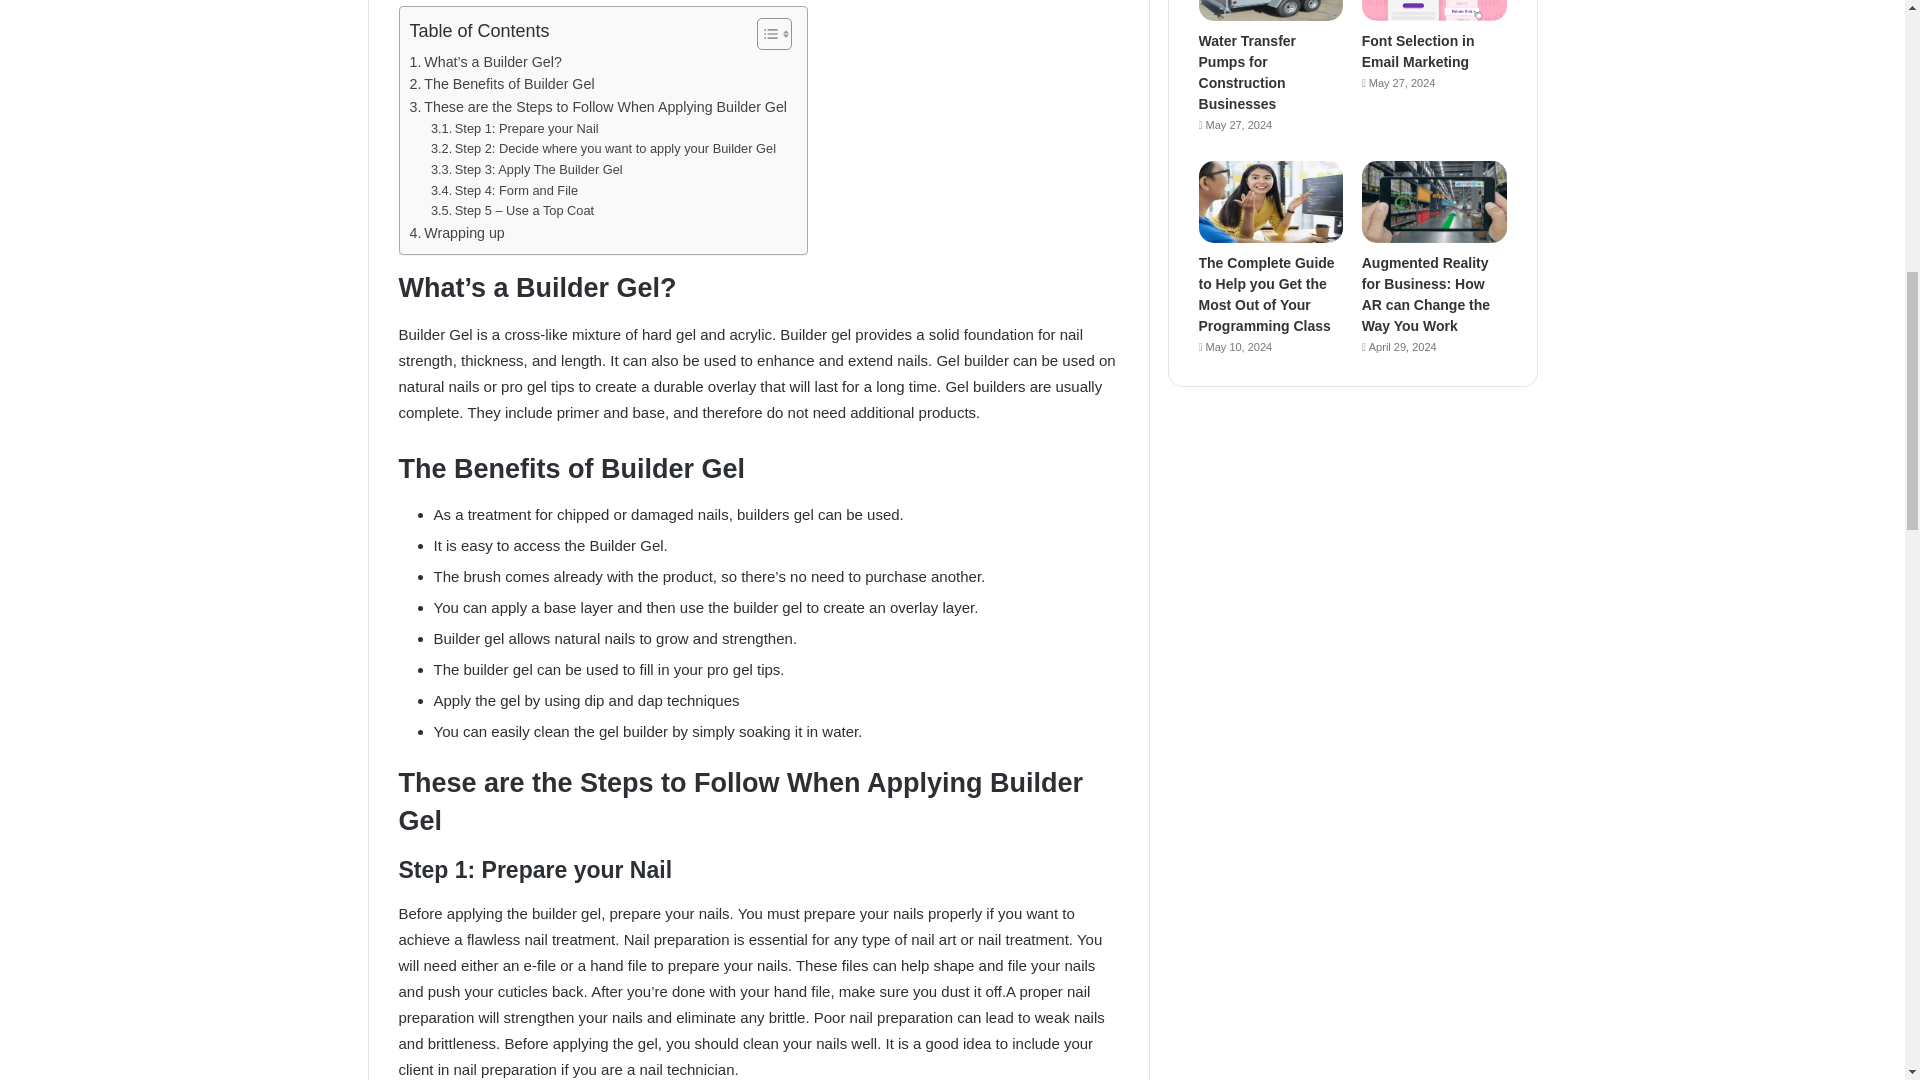 Image resolution: width=1920 pixels, height=1080 pixels. I want to click on These are the Steps to Follow When Applying Builder Gel, so click(598, 107).